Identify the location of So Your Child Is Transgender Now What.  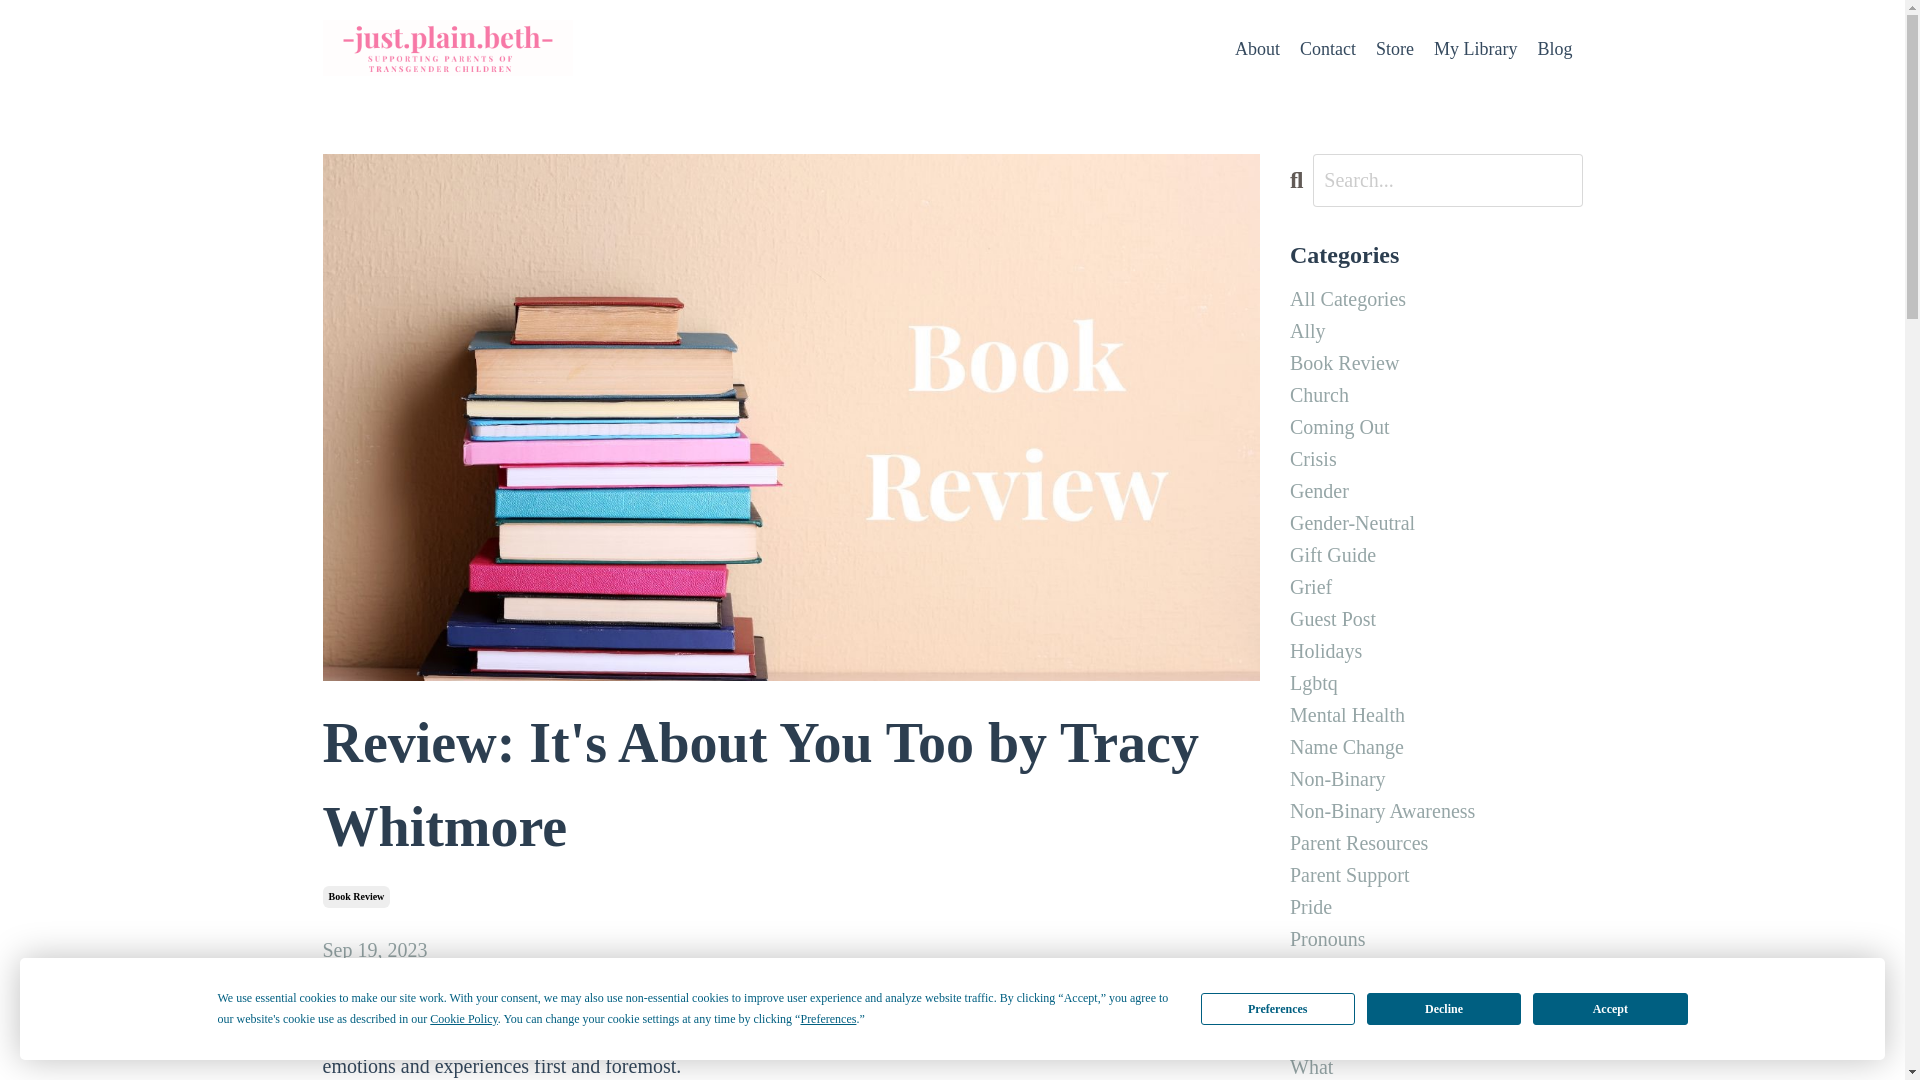
(1436, 1050).